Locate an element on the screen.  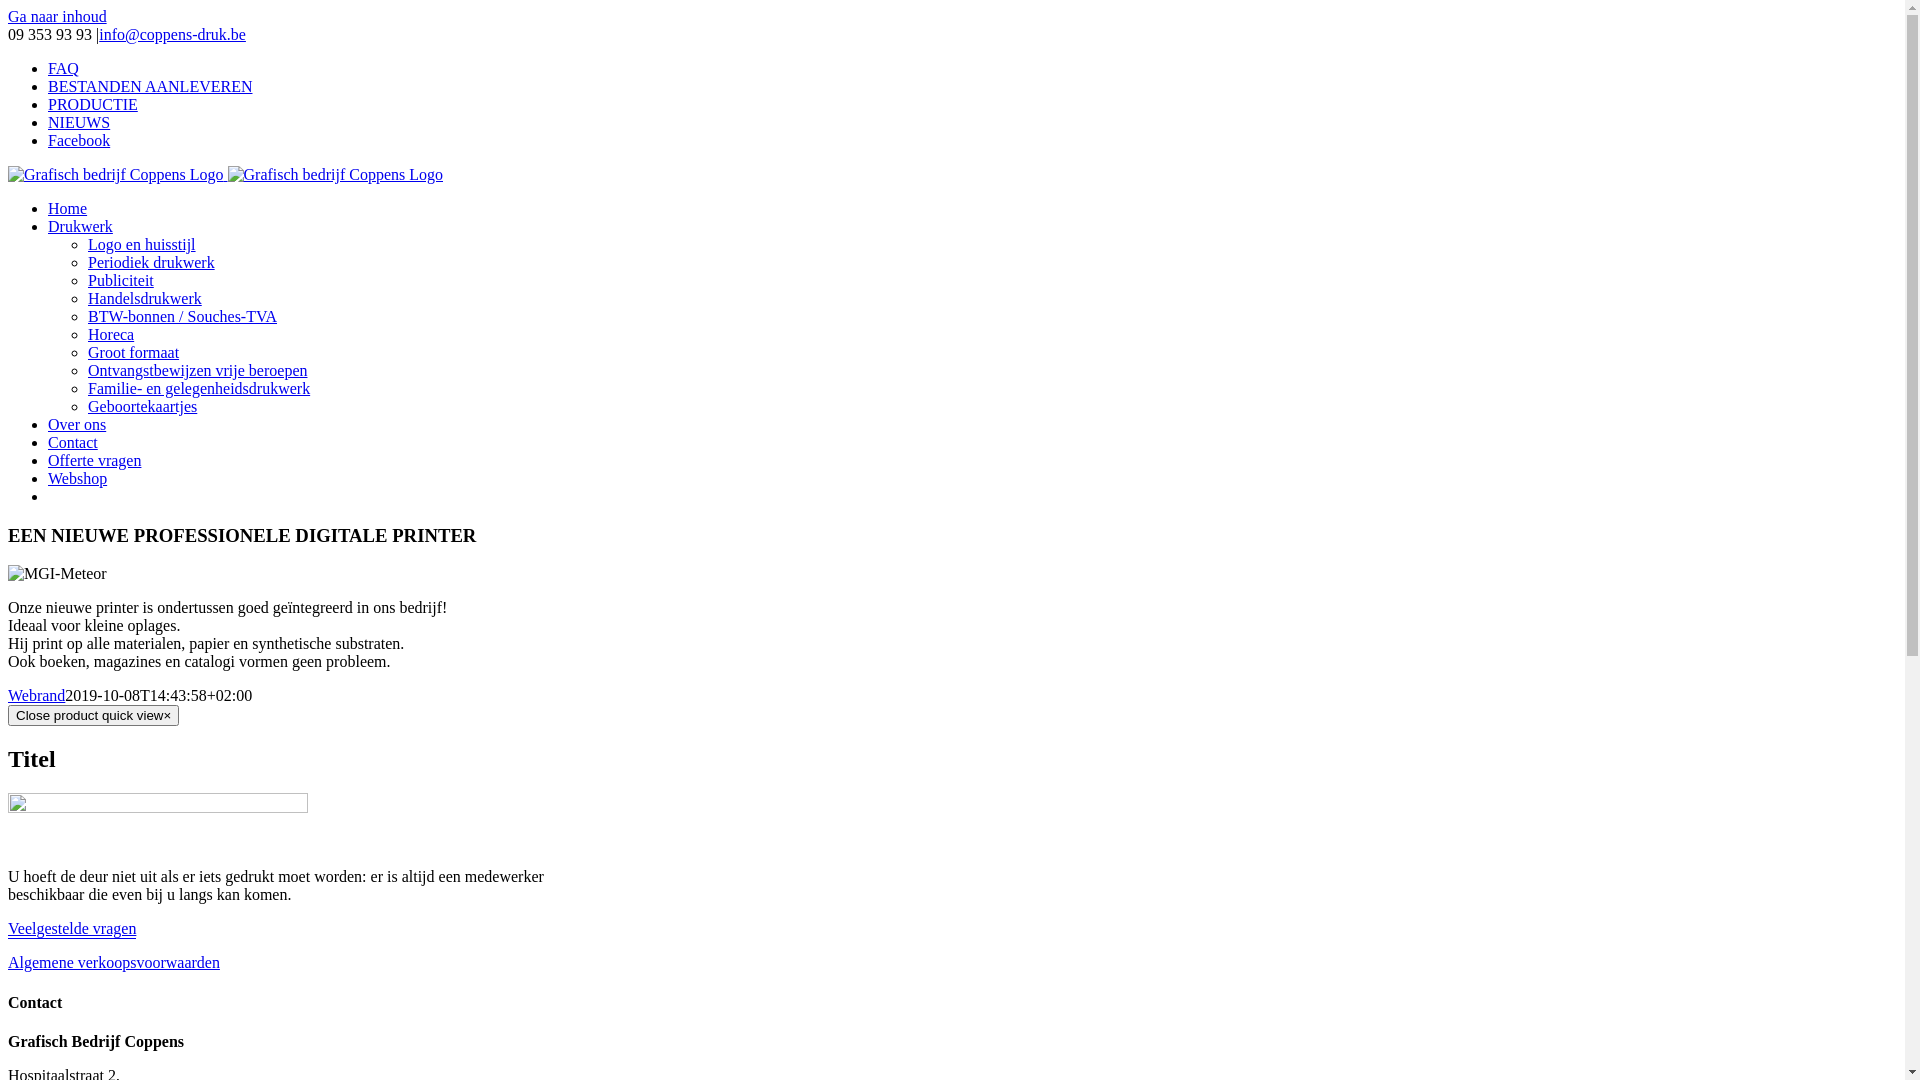
Ga naar inhoud is located at coordinates (58, 16).